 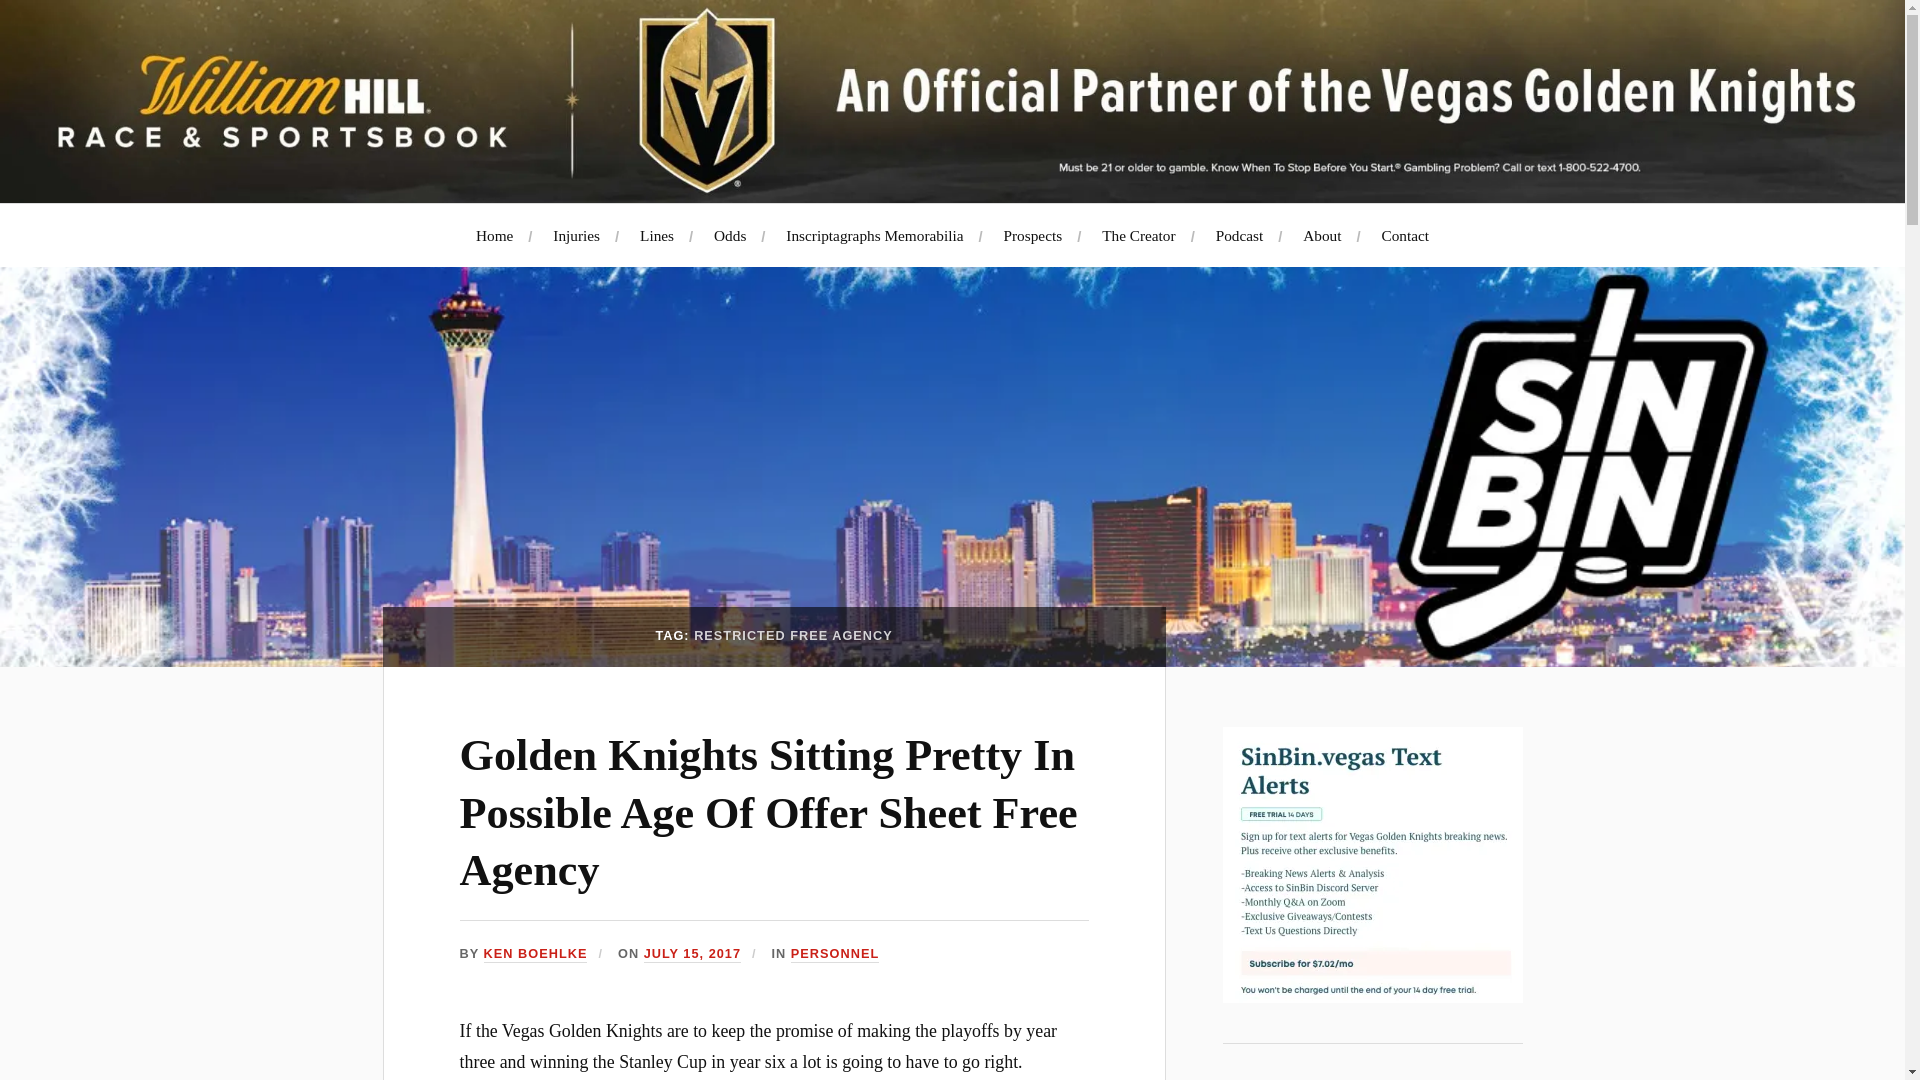 I want to click on PERSONNEL, so click(x=835, y=954).